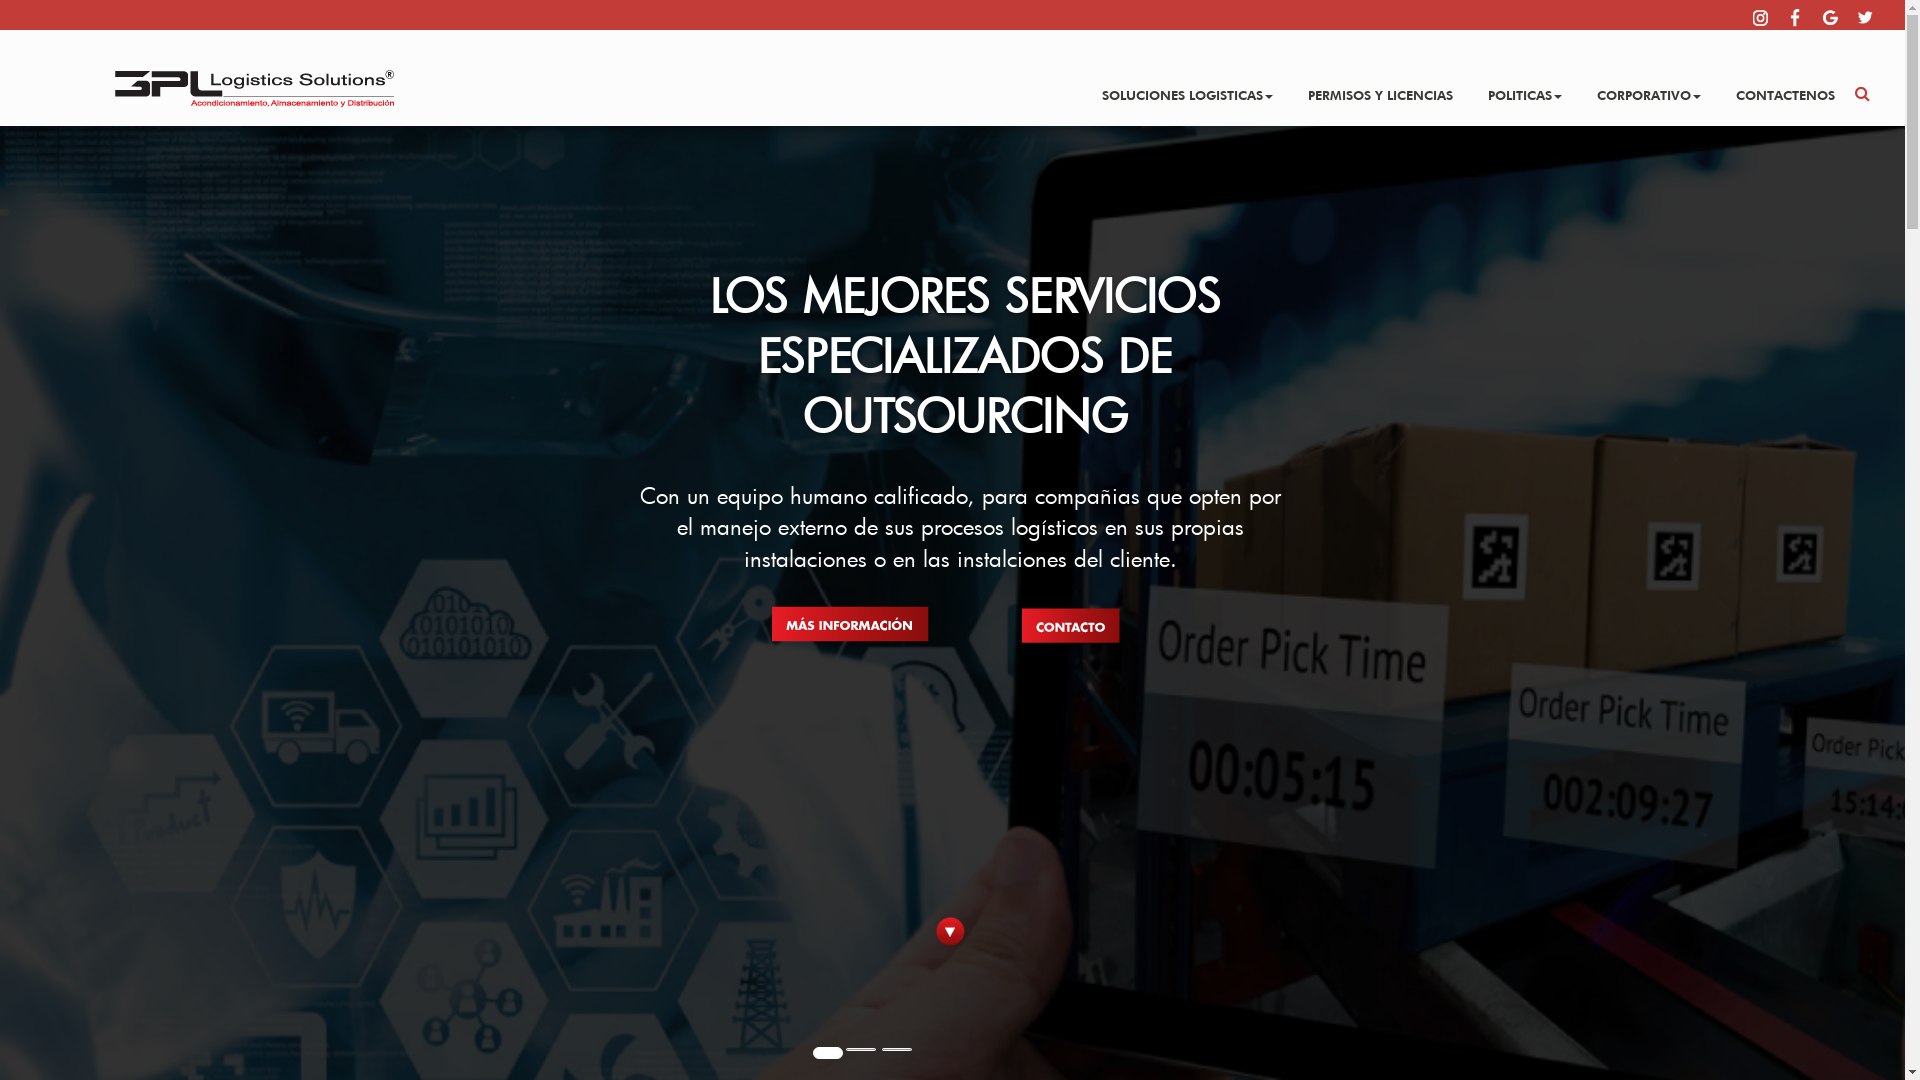 This screenshot has height=1080, width=1920. Describe the element at coordinates (1188, 90) in the screenshot. I see `SOLUCIONES LOGISTICAS` at that location.